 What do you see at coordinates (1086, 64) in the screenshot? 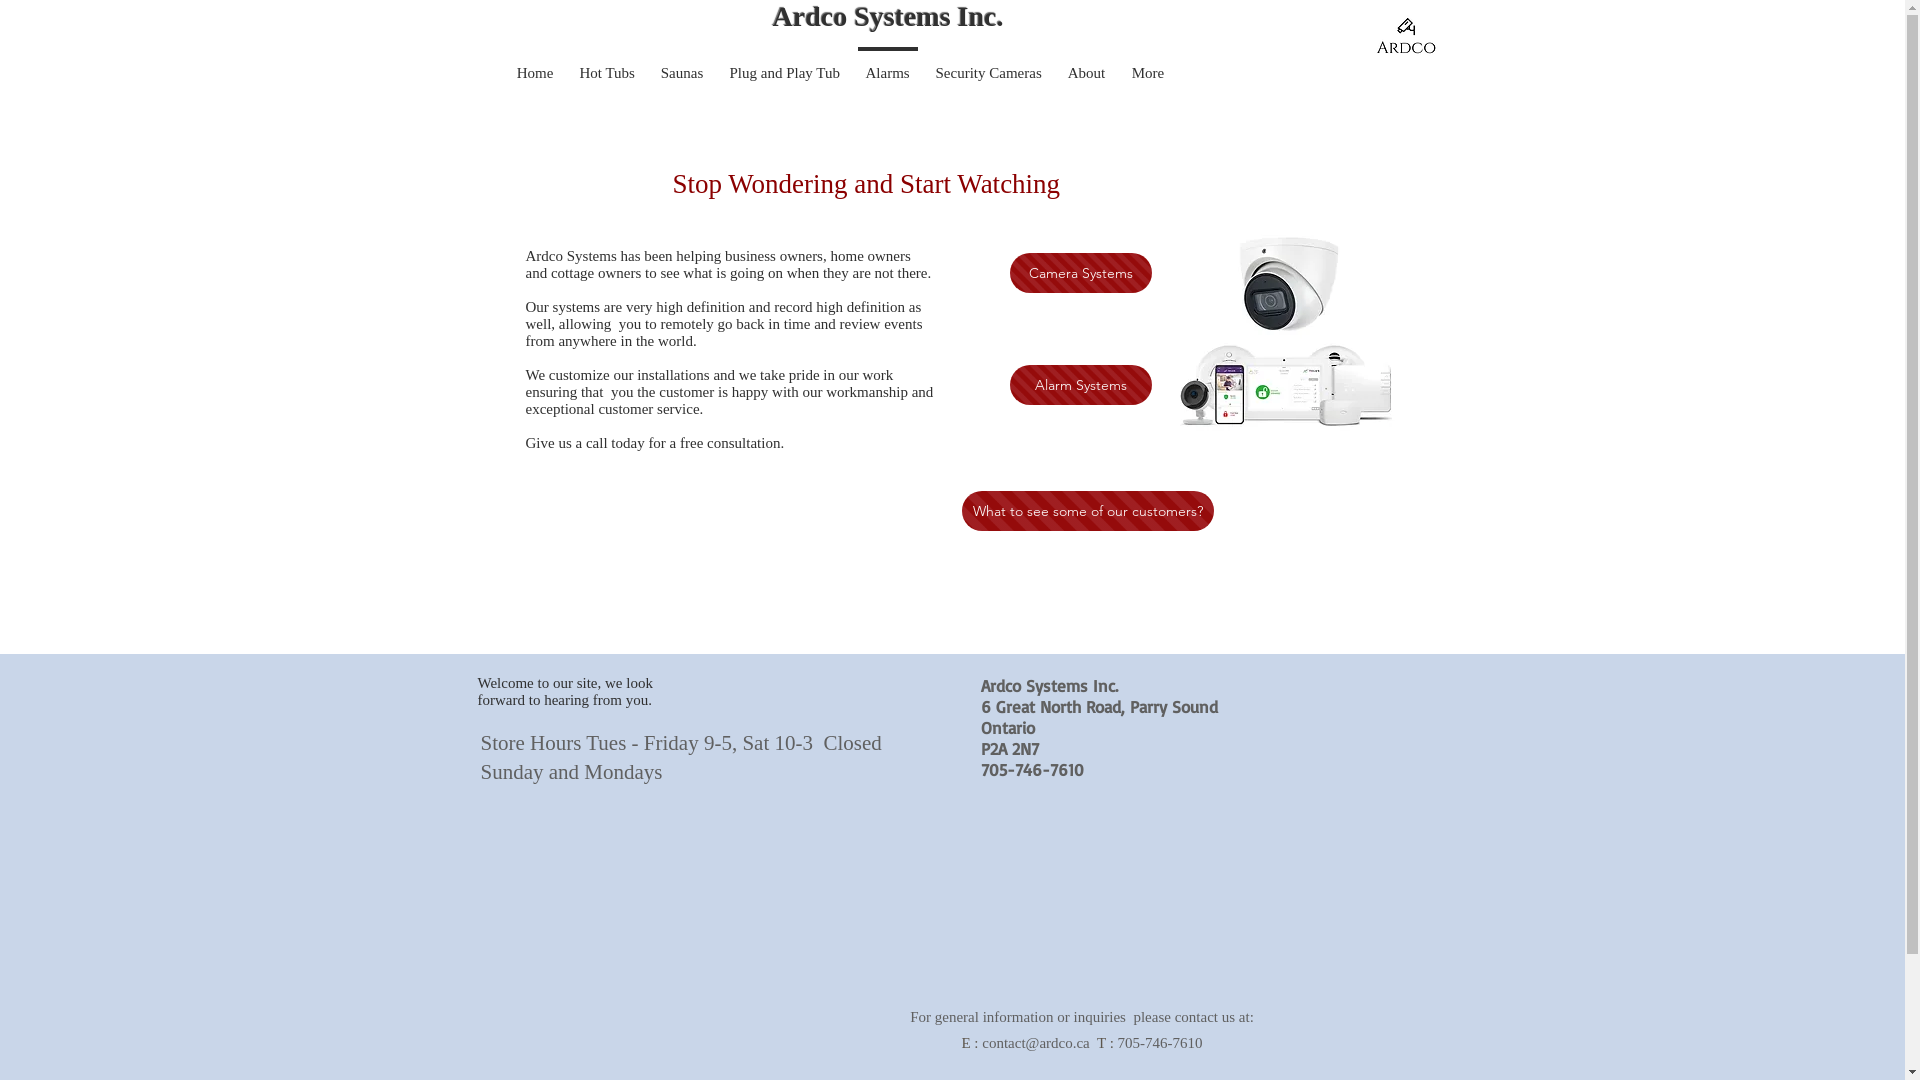
I see `About` at bounding box center [1086, 64].